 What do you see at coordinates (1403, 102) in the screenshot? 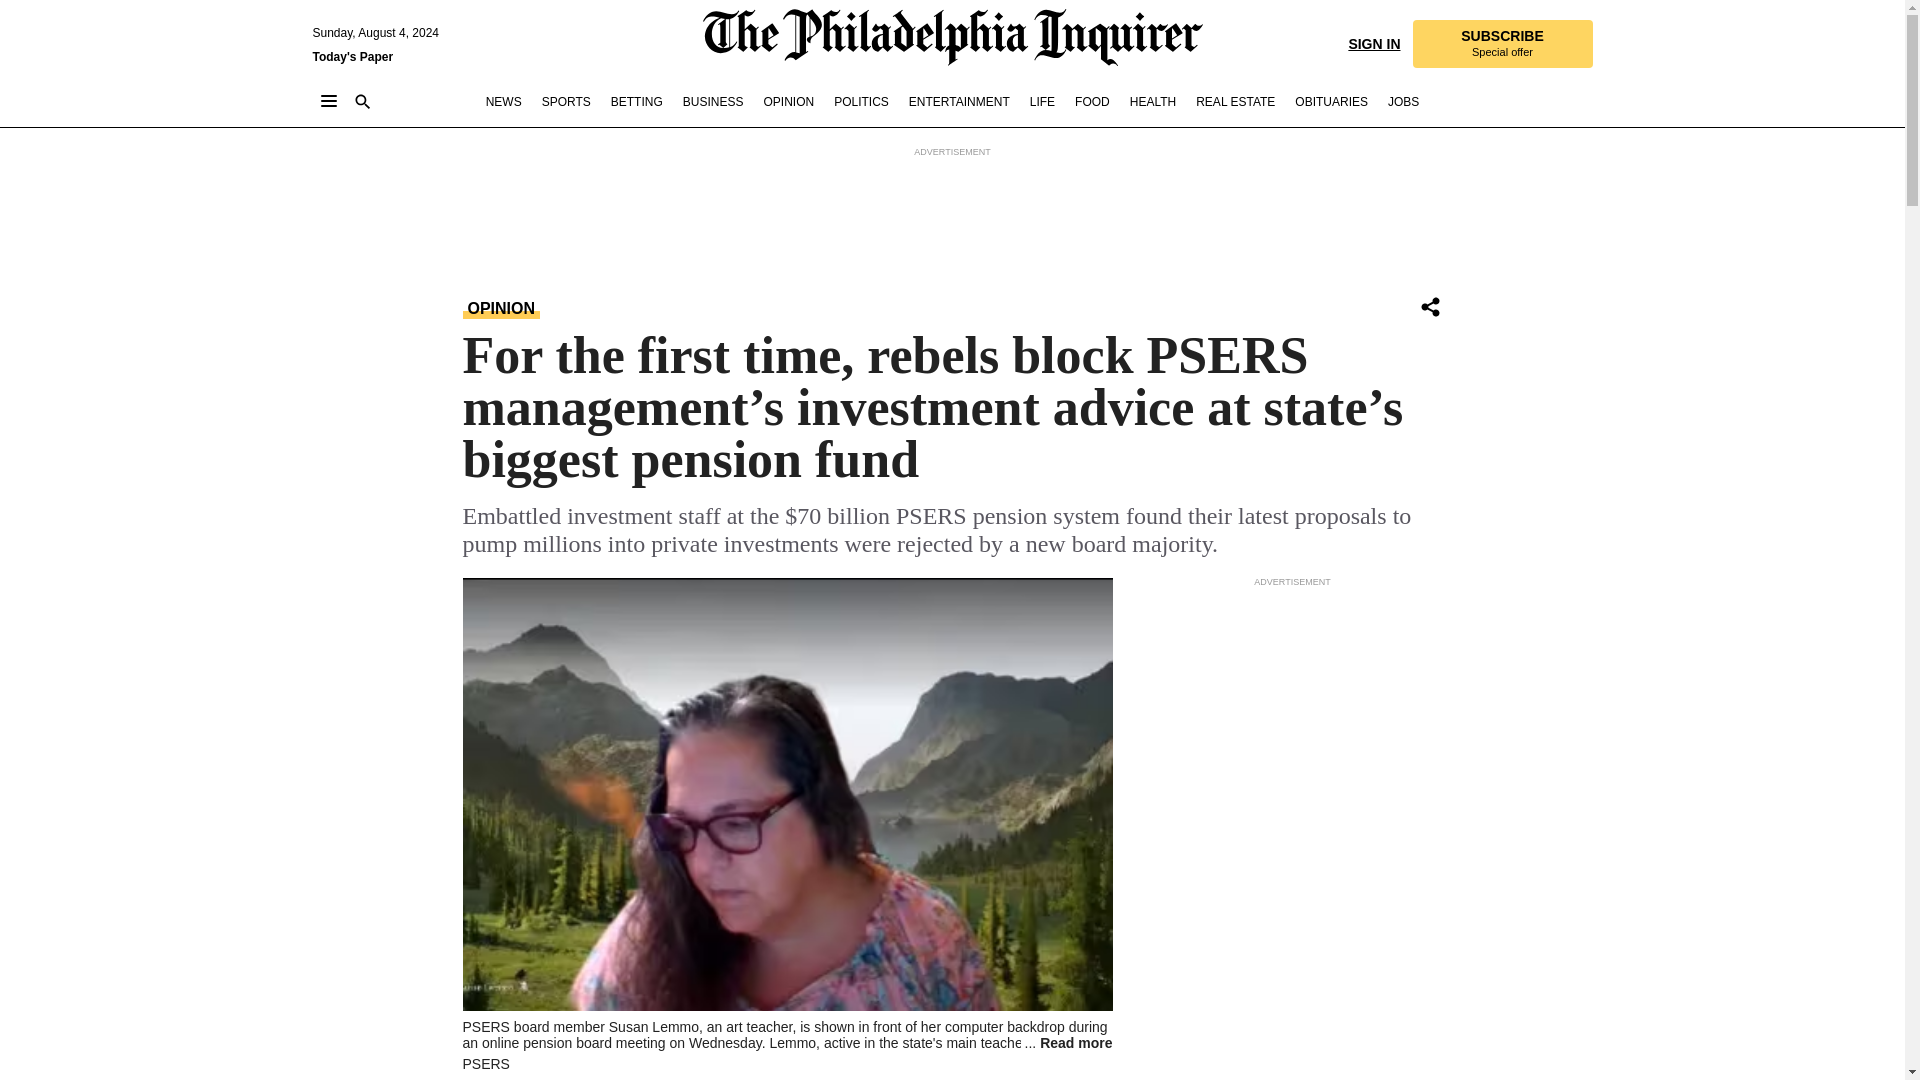
I see `JOBS` at bounding box center [1403, 102].